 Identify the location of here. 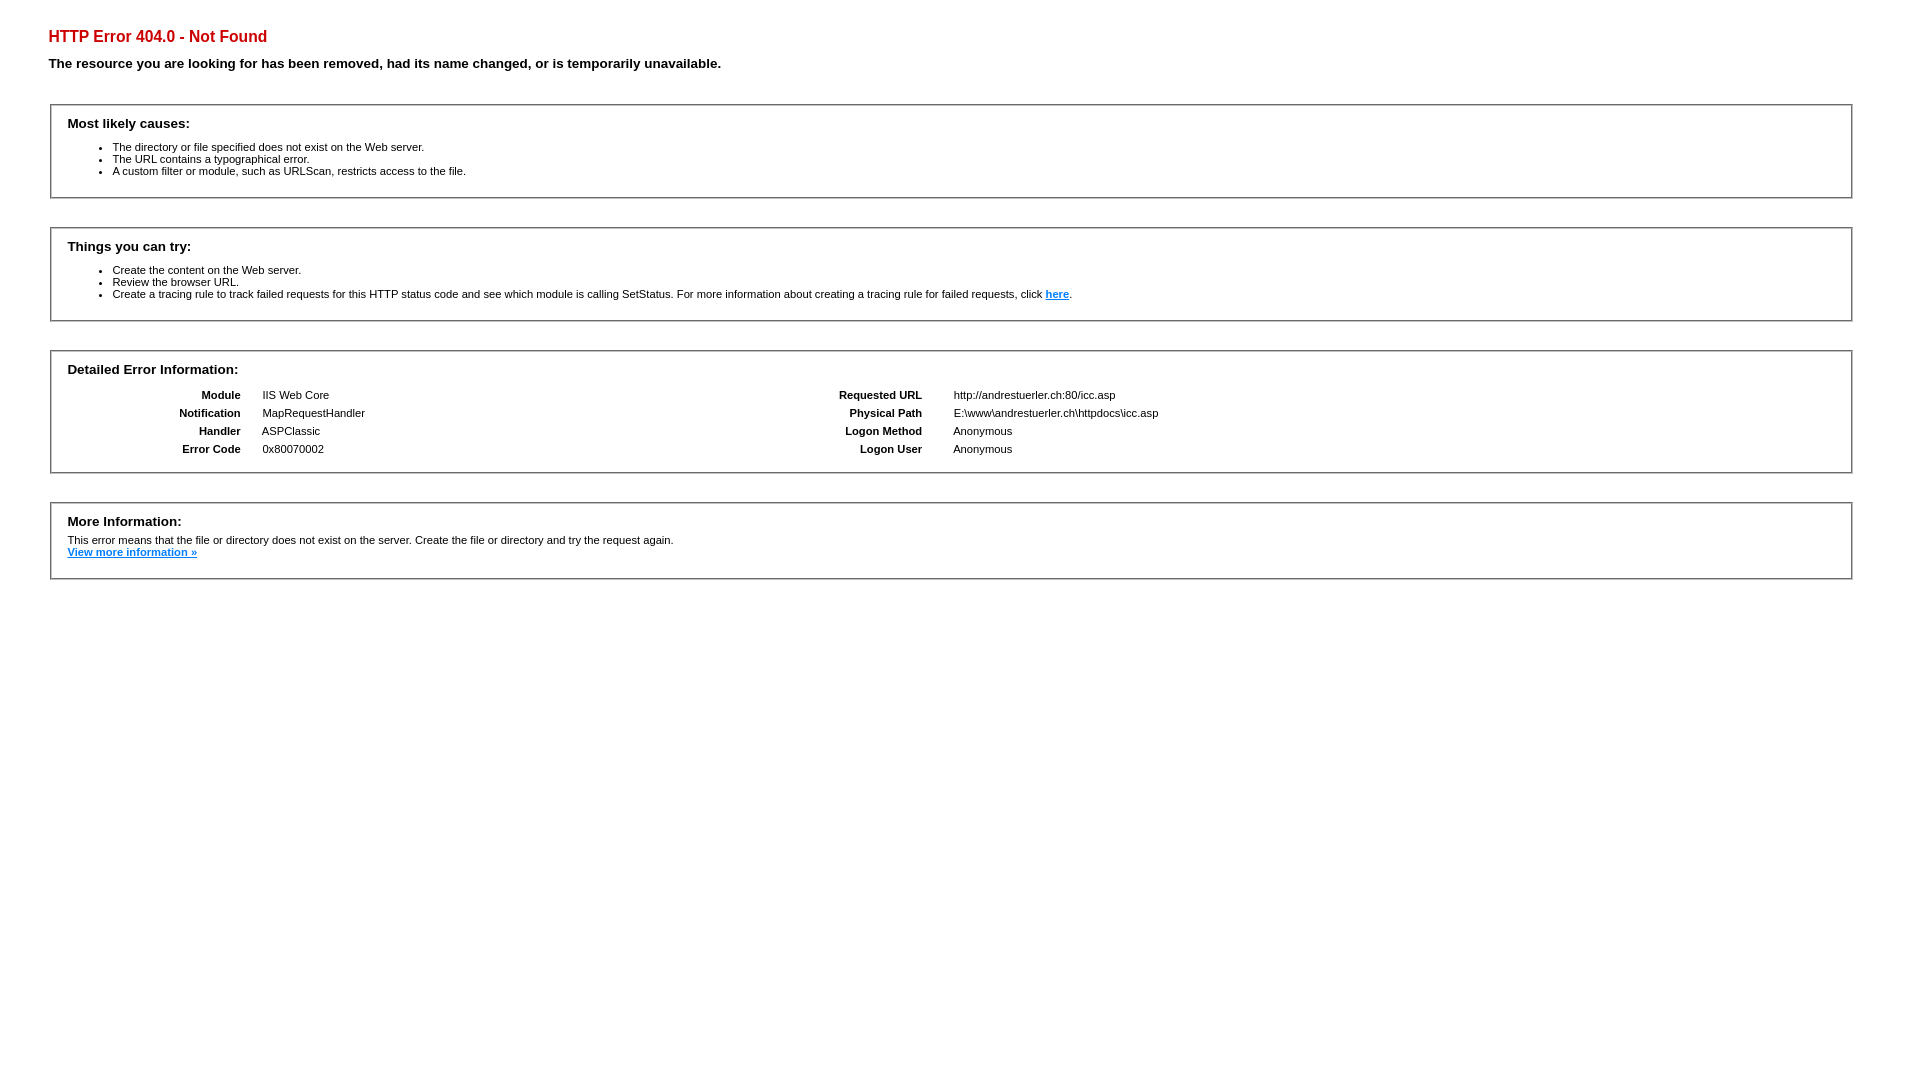
(1058, 294).